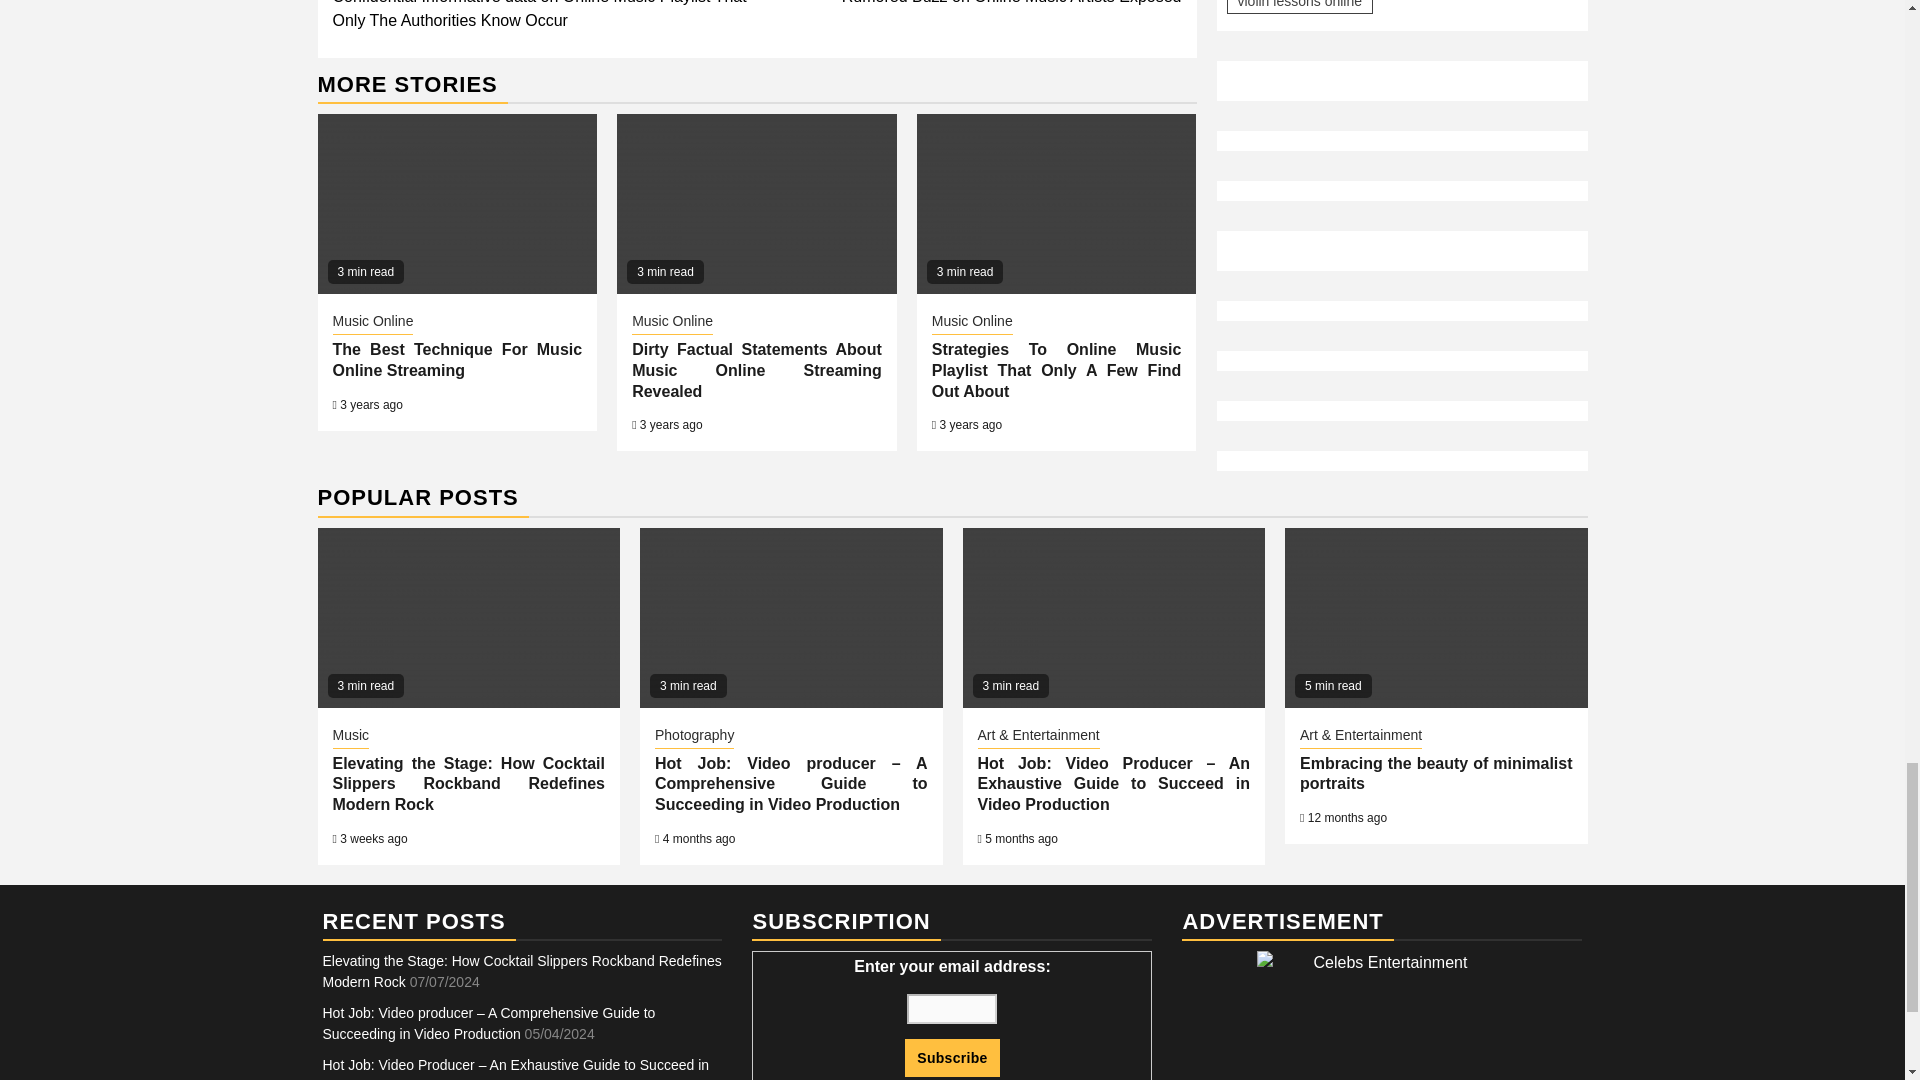  I want to click on The Best Technique For Music Online Streaming, so click(969, 4).